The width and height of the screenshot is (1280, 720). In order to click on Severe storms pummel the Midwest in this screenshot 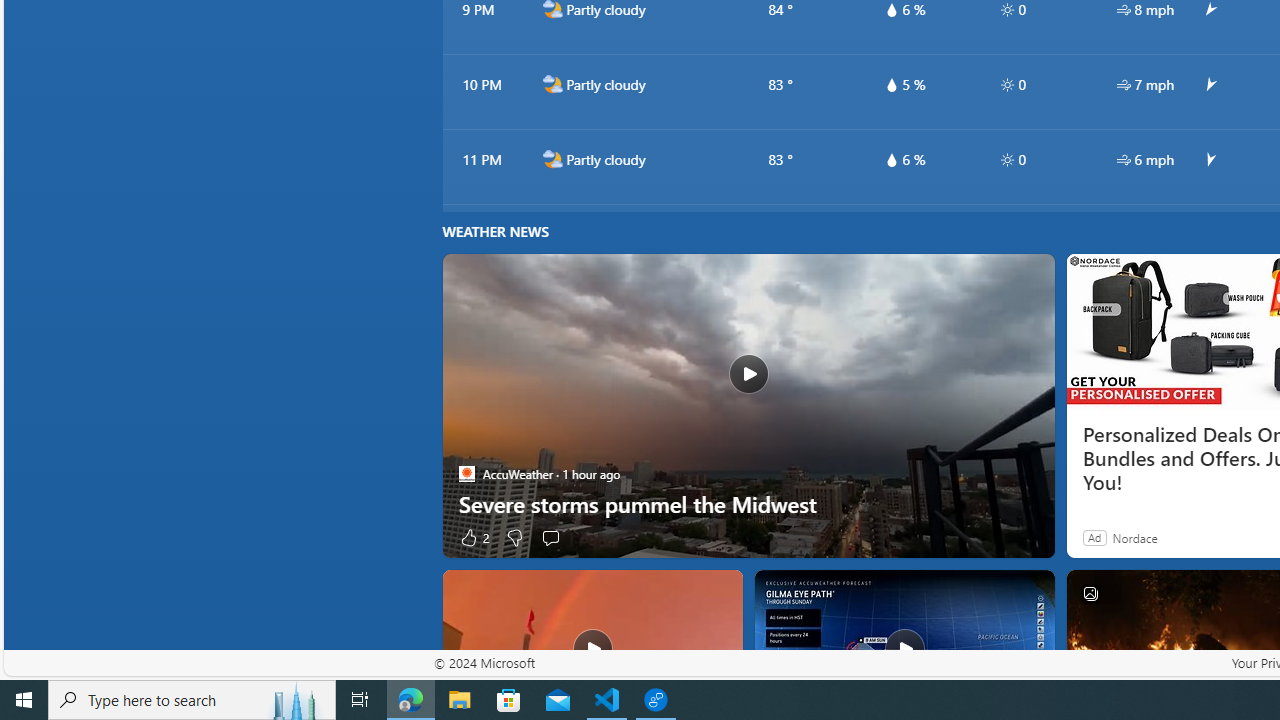, I will do `click(748, 406)`.